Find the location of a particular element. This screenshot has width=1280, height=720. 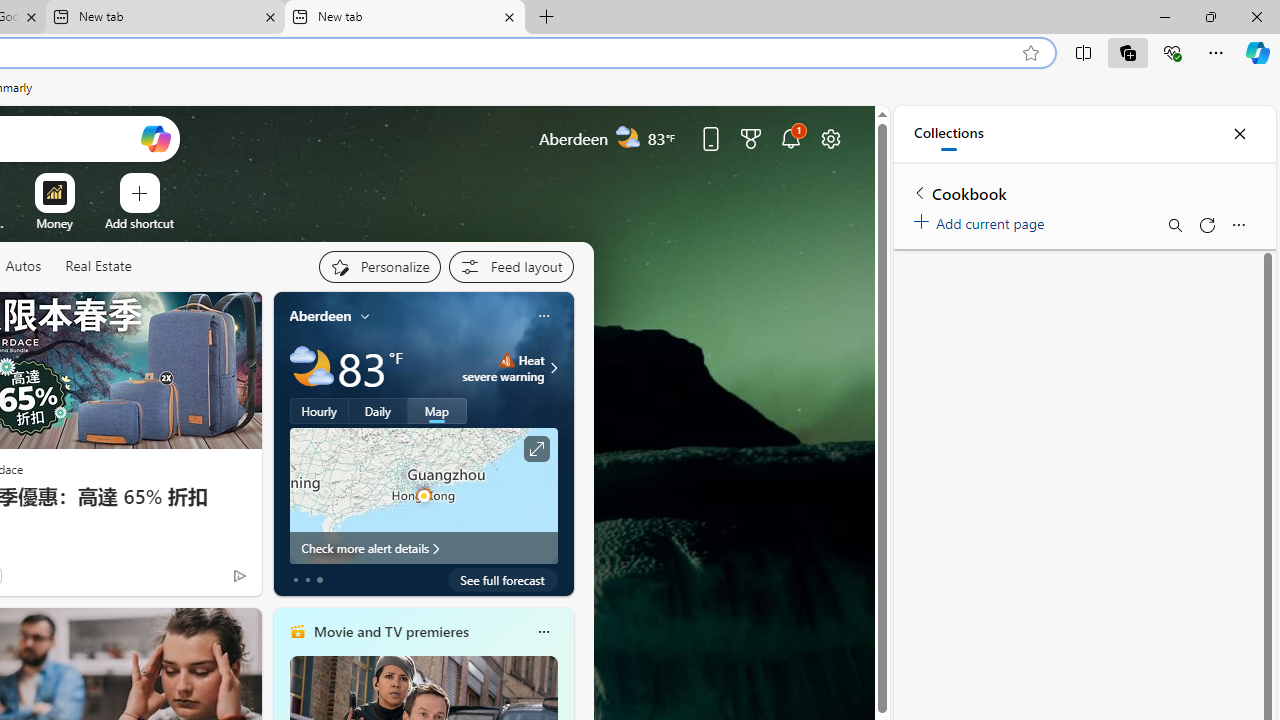

Add current page is located at coordinates (982, 220).